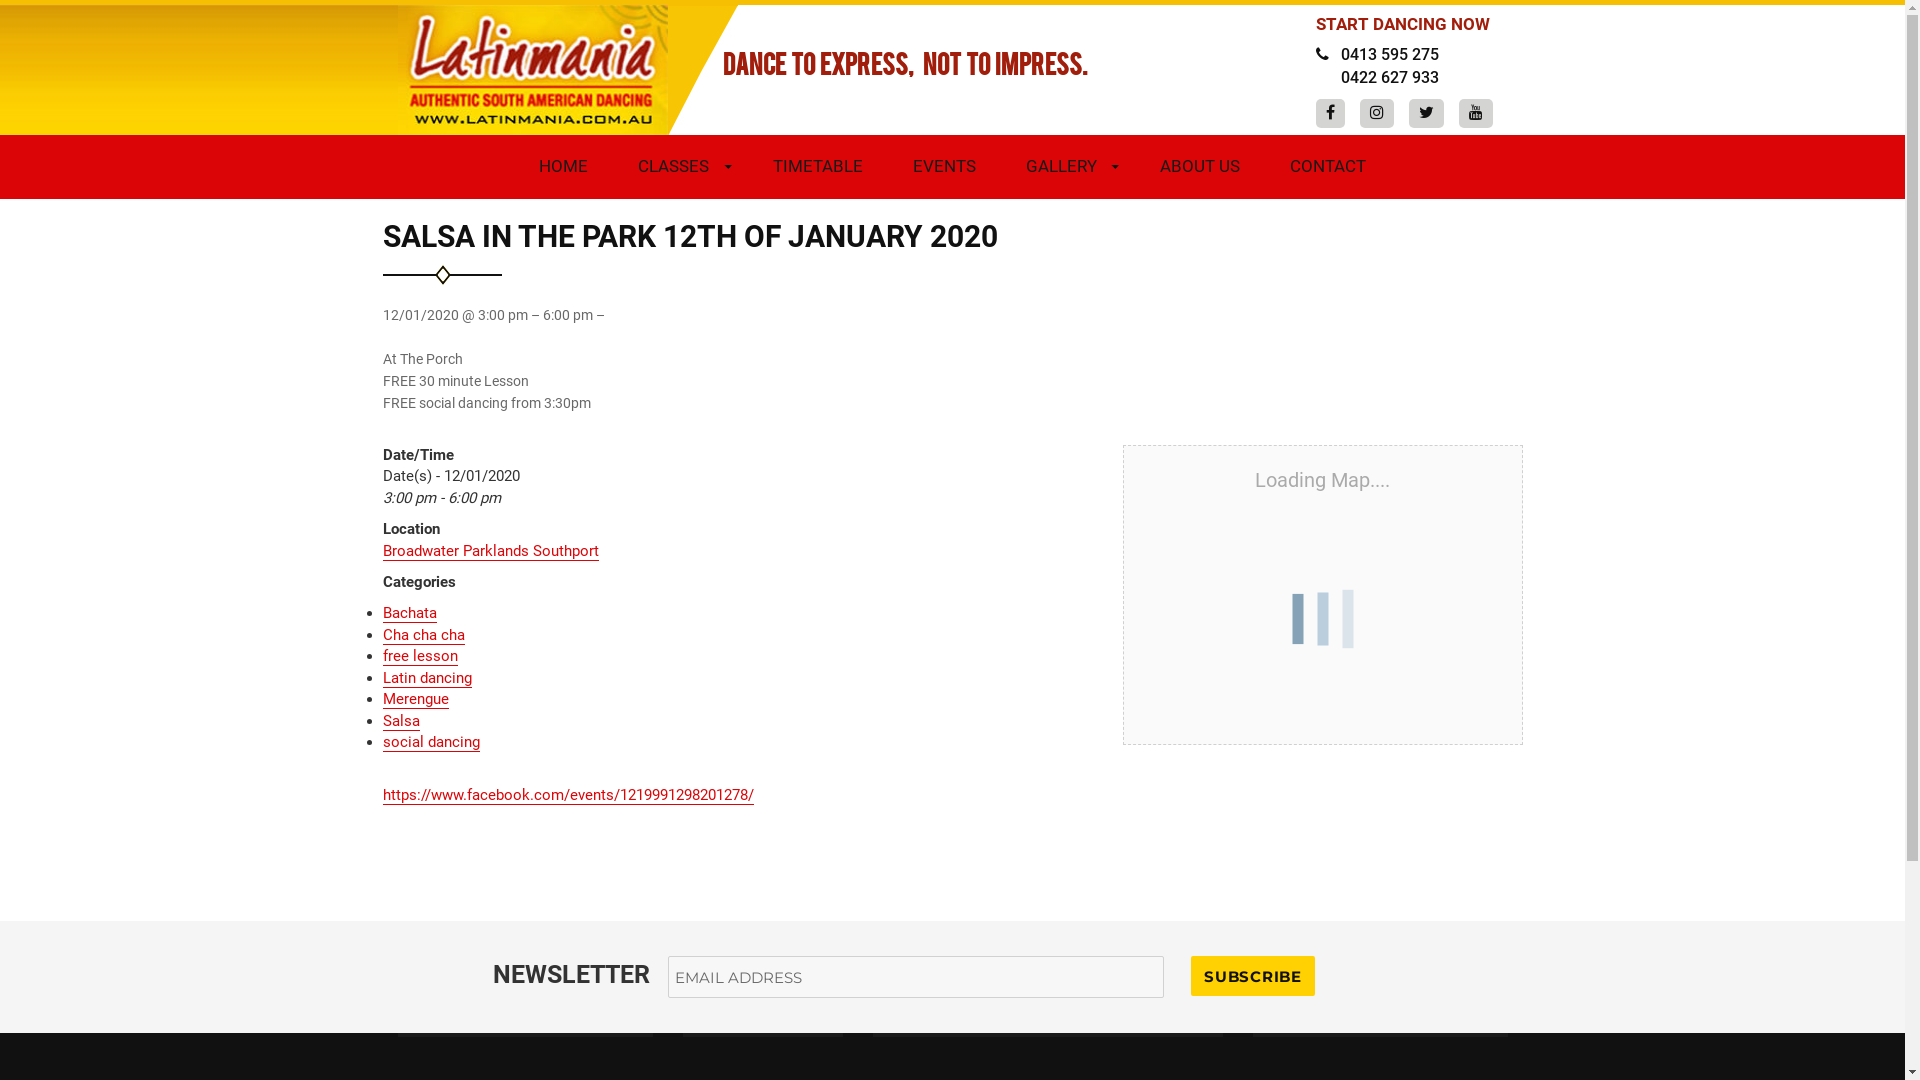 The image size is (1920, 1080). I want to click on social dancing, so click(430, 742).